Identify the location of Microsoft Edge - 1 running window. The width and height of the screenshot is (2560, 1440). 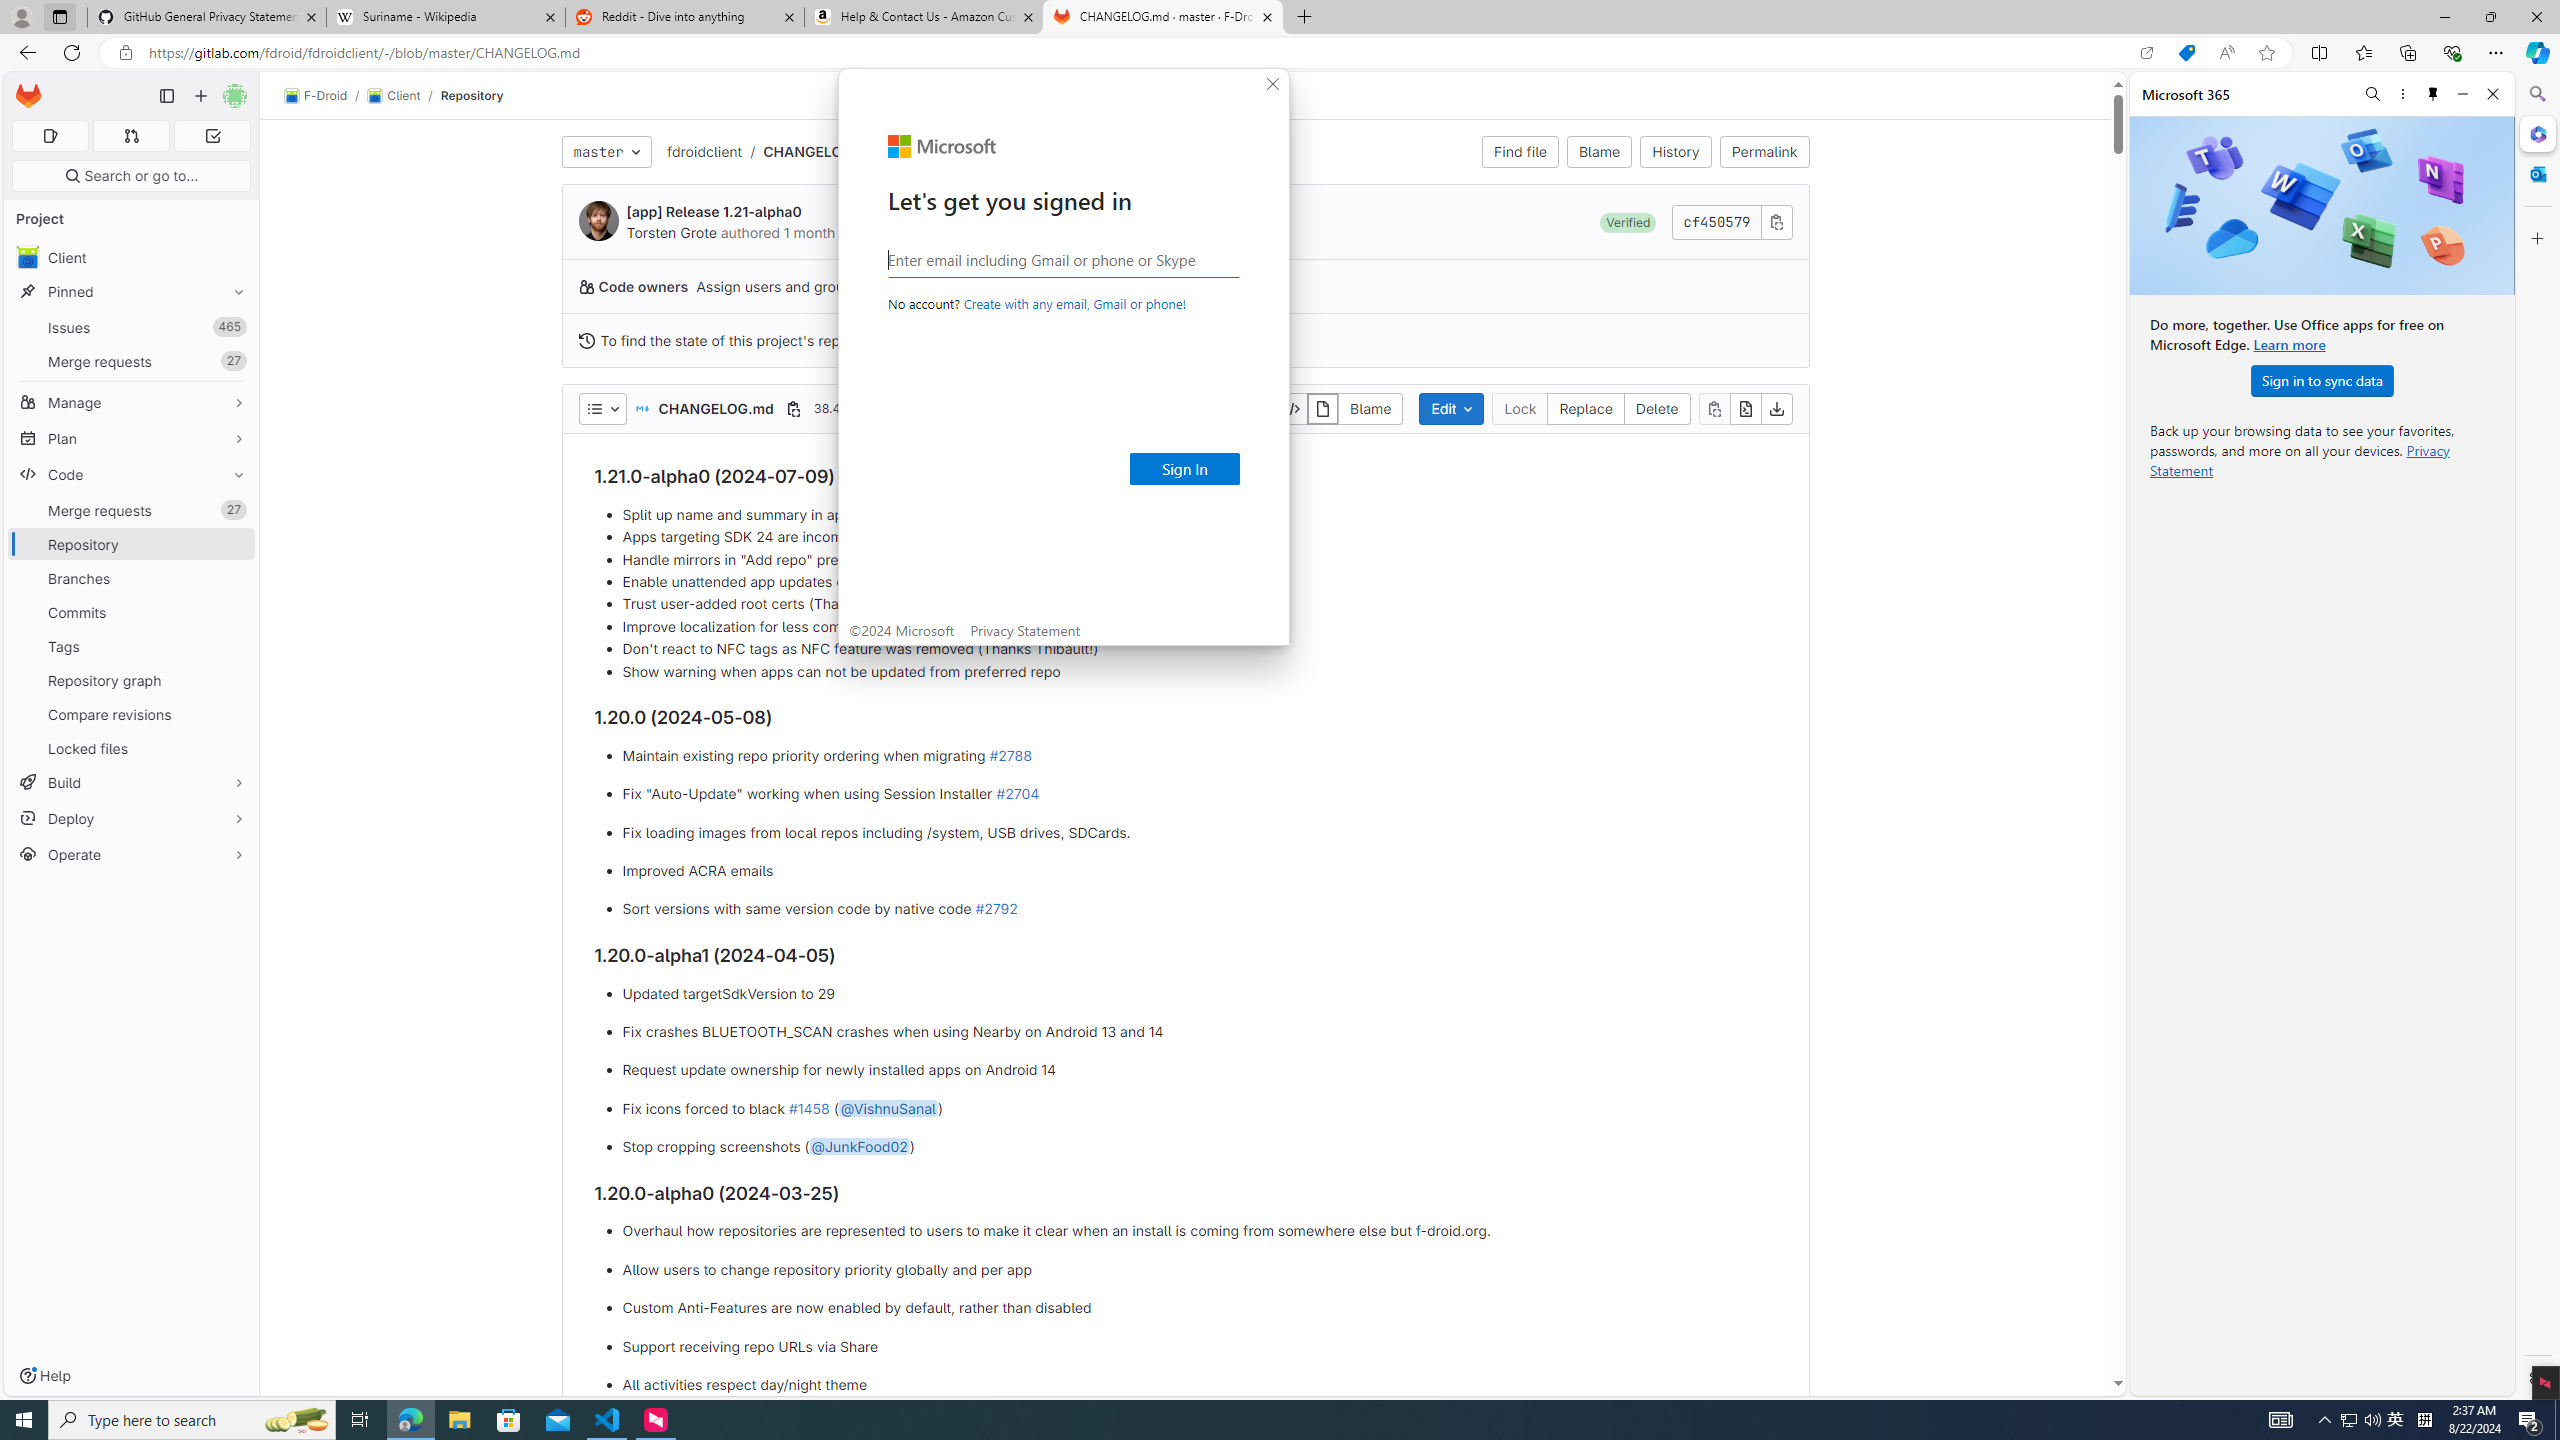
(410, 1420).